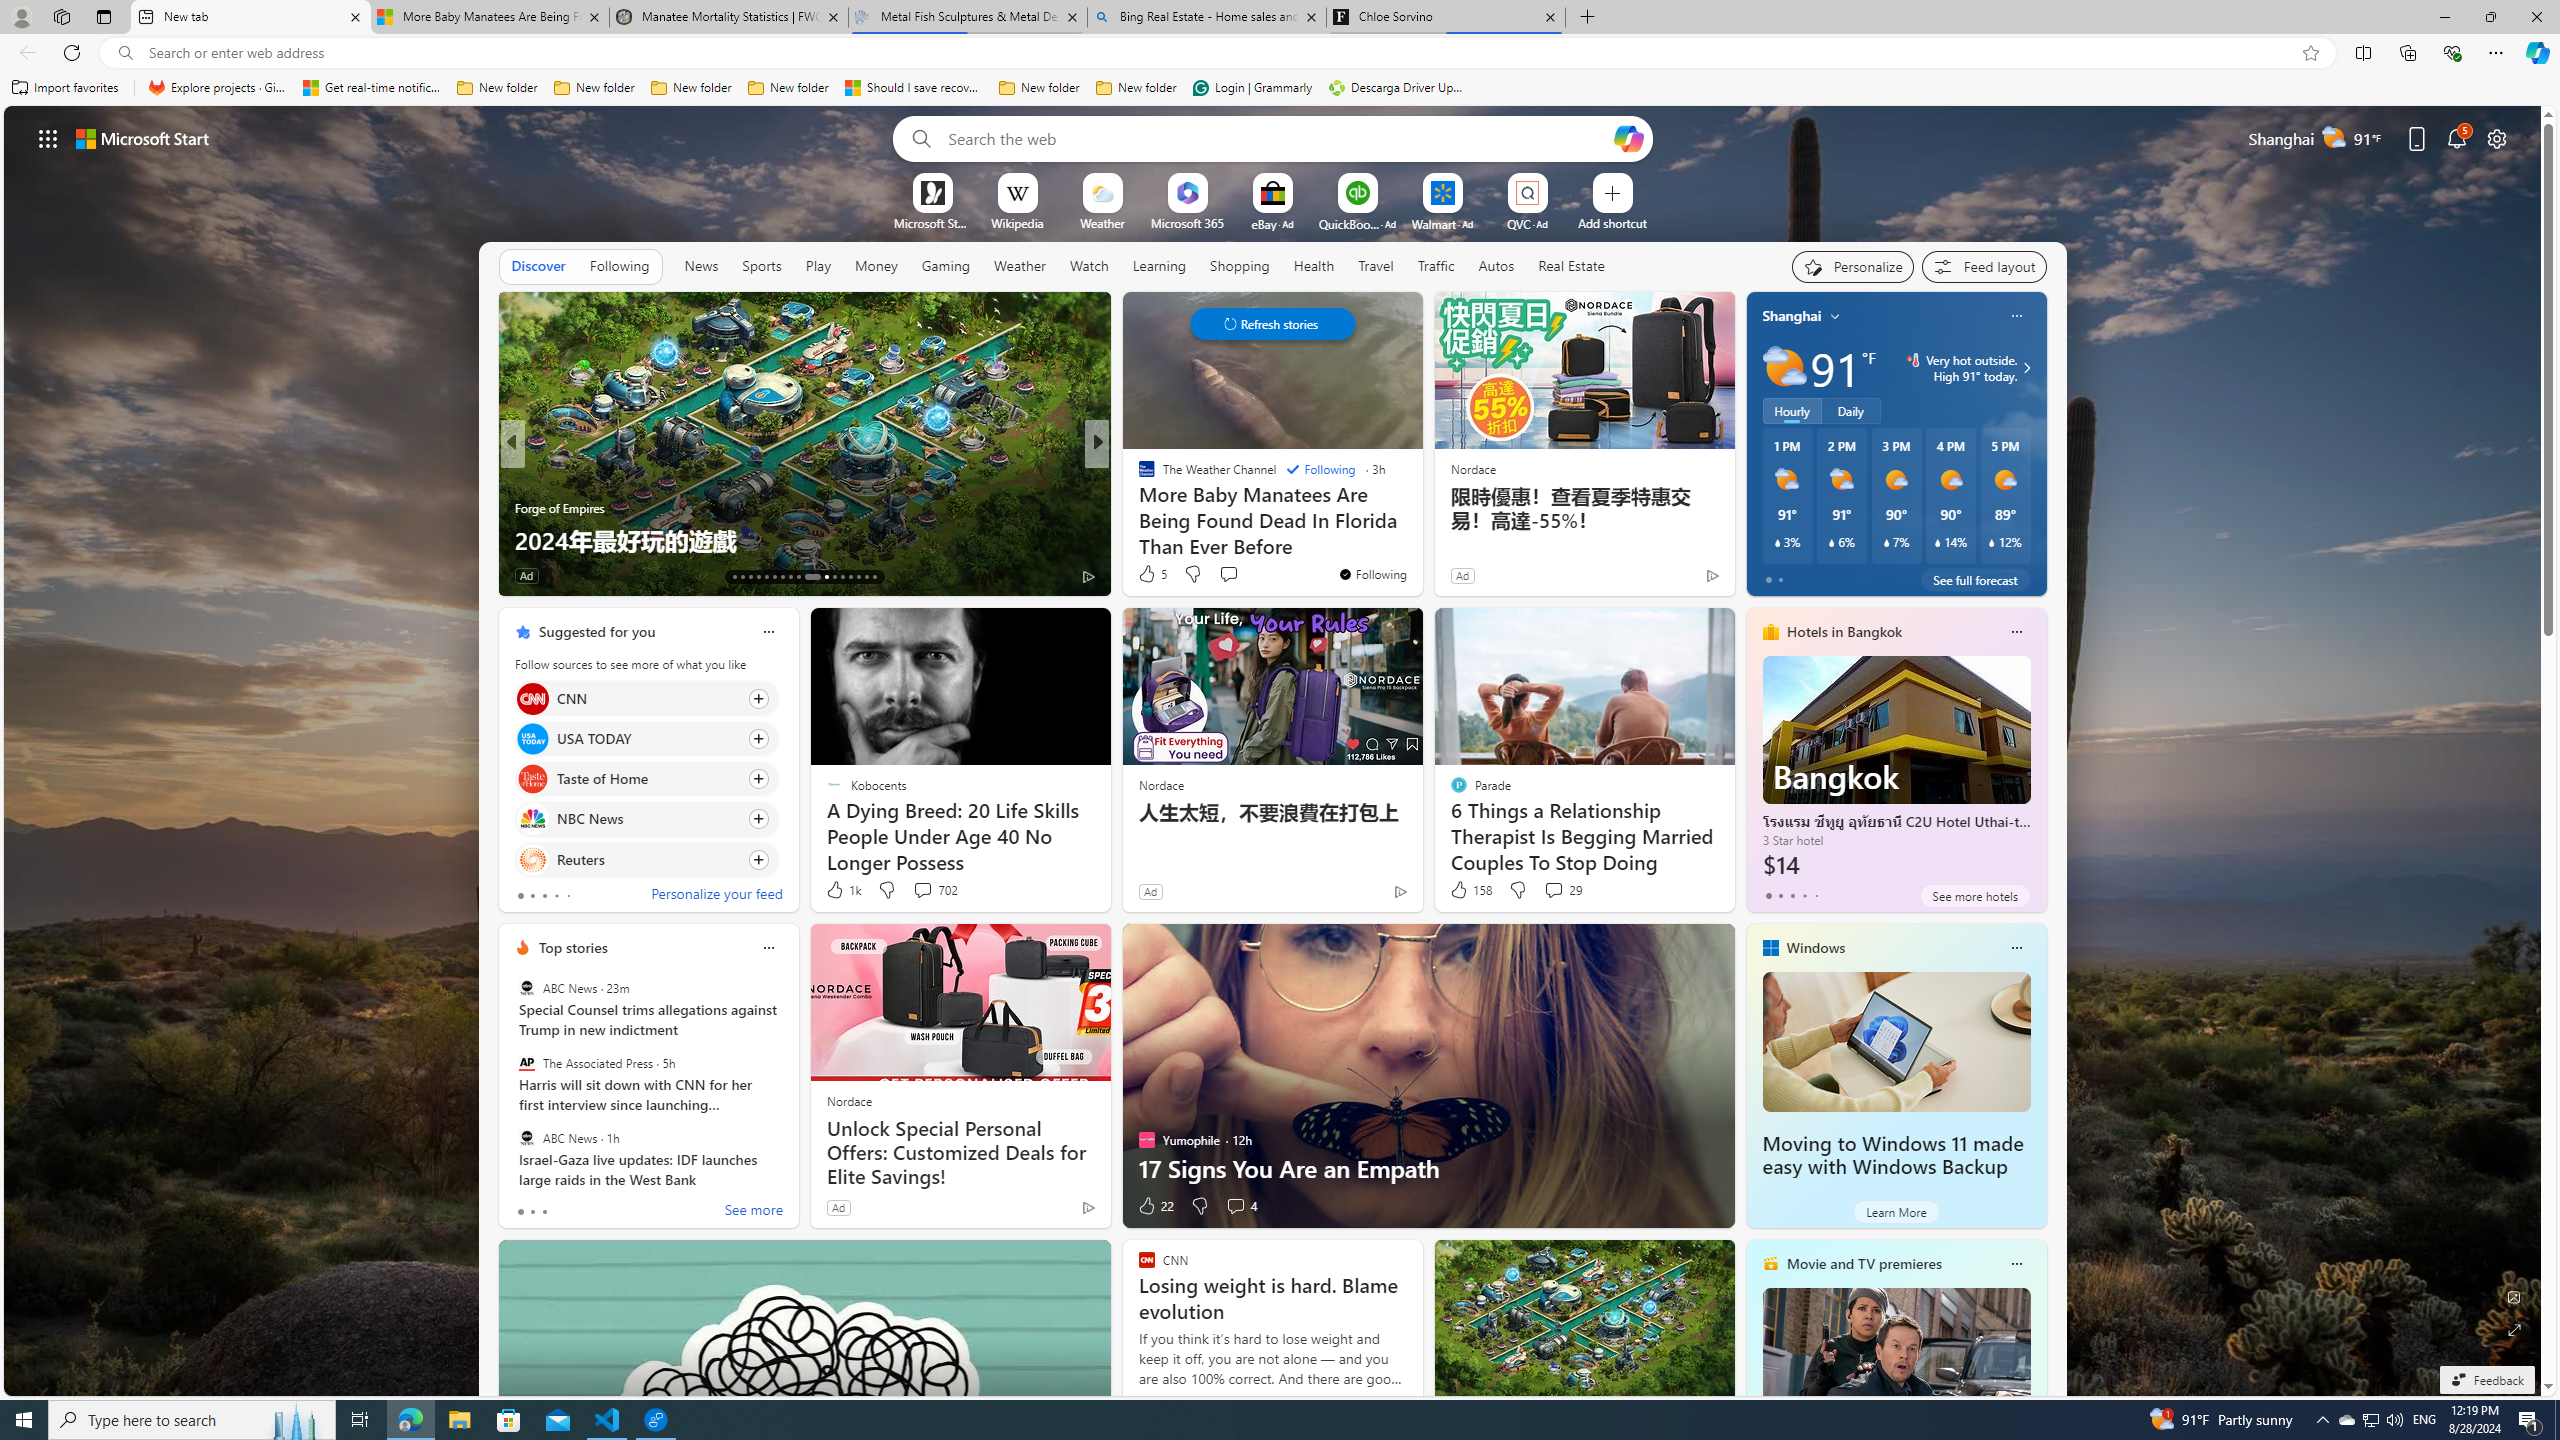 Image resolution: width=2560 pixels, height=1440 pixels. What do you see at coordinates (559, 507) in the screenshot?
I see `Forge of Empires` at bounding box center [559, 507].